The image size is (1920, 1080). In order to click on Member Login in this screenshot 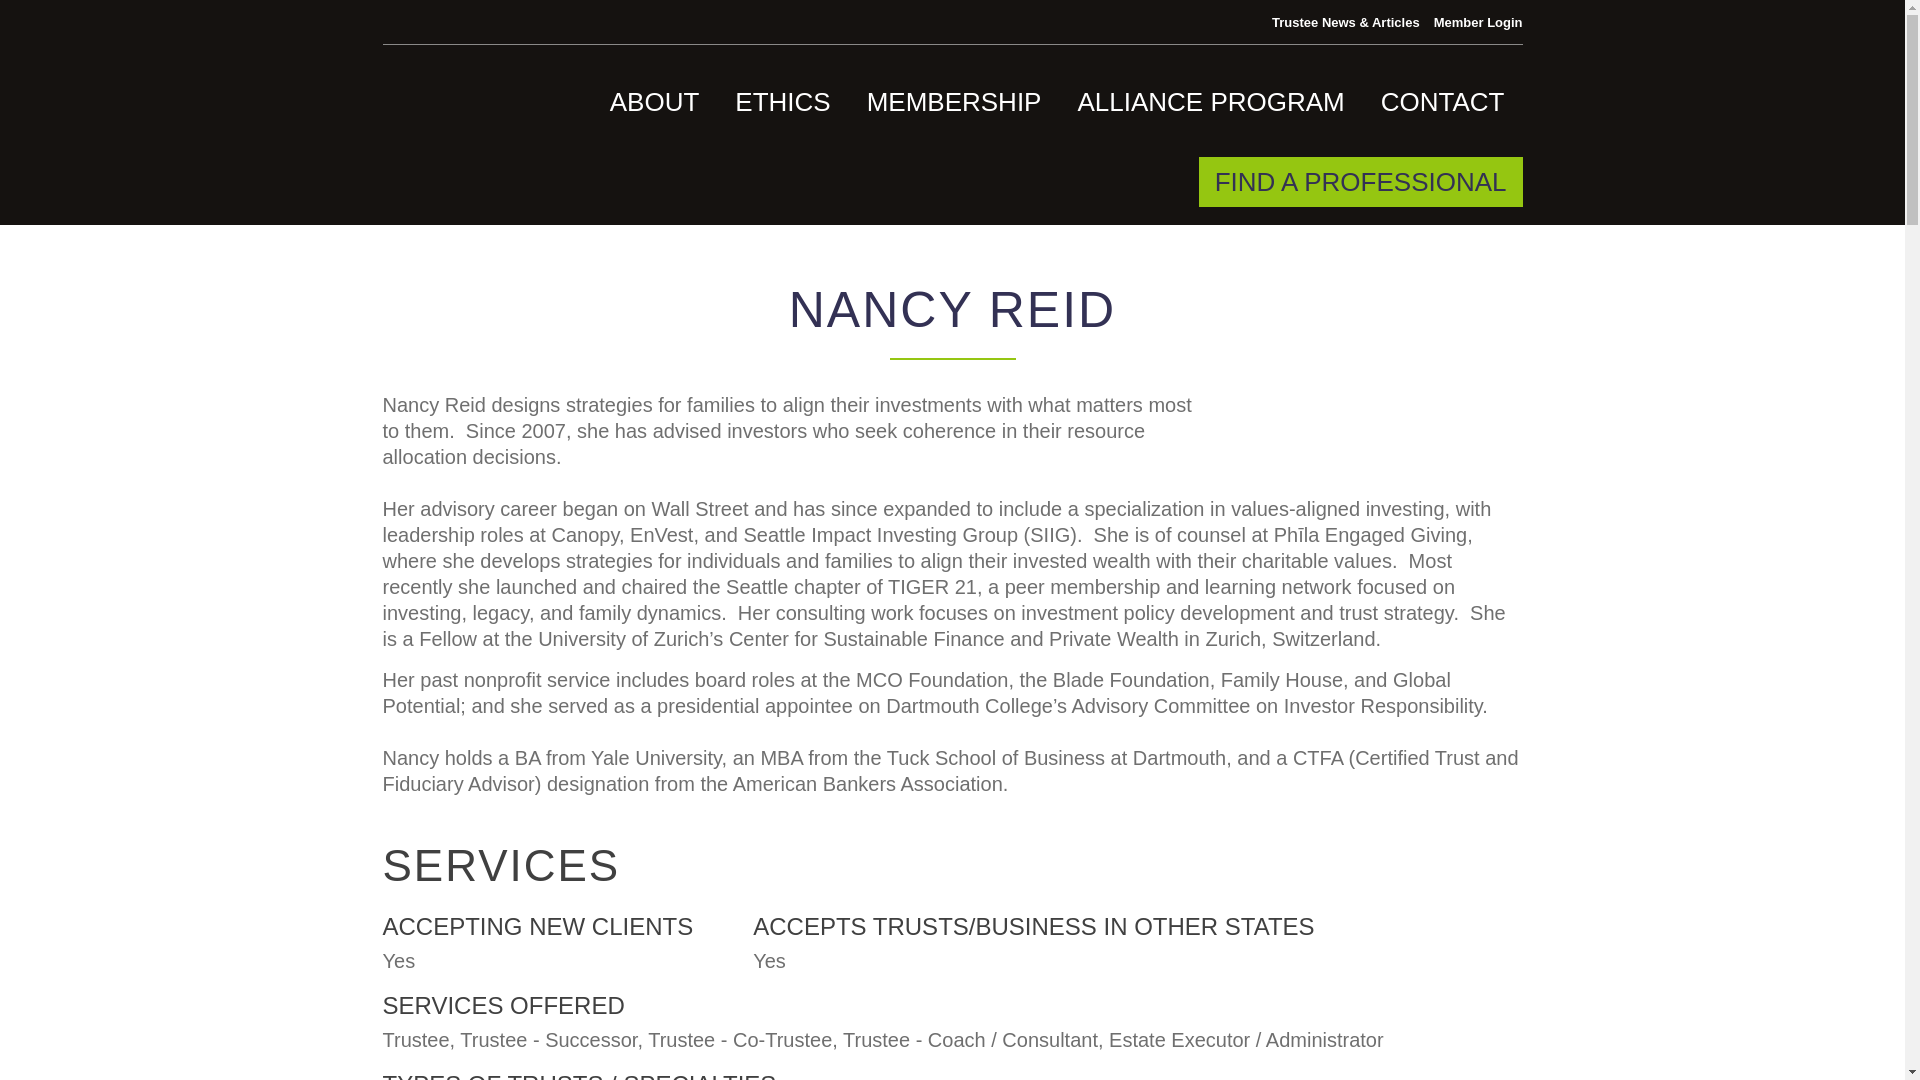, I will do `click(1478, 22)`.